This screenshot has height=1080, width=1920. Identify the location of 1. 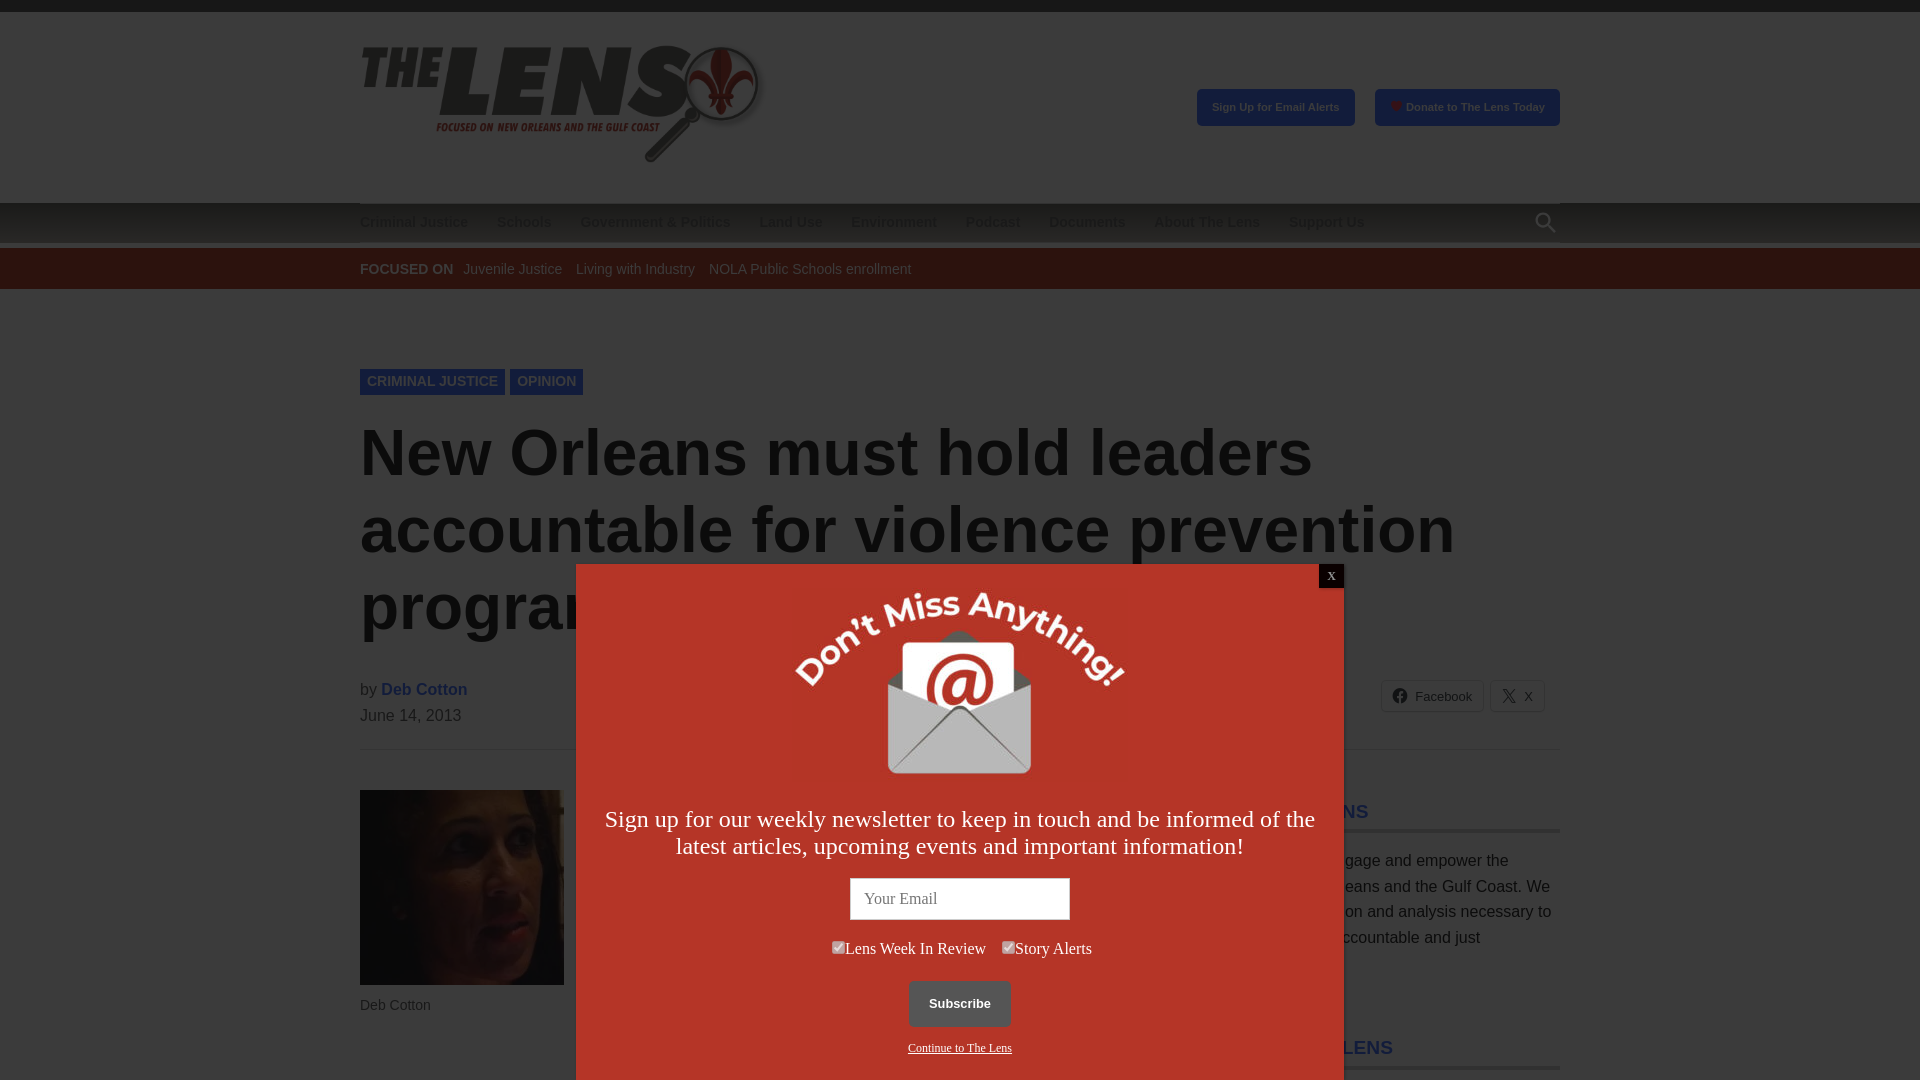
(838, 946).